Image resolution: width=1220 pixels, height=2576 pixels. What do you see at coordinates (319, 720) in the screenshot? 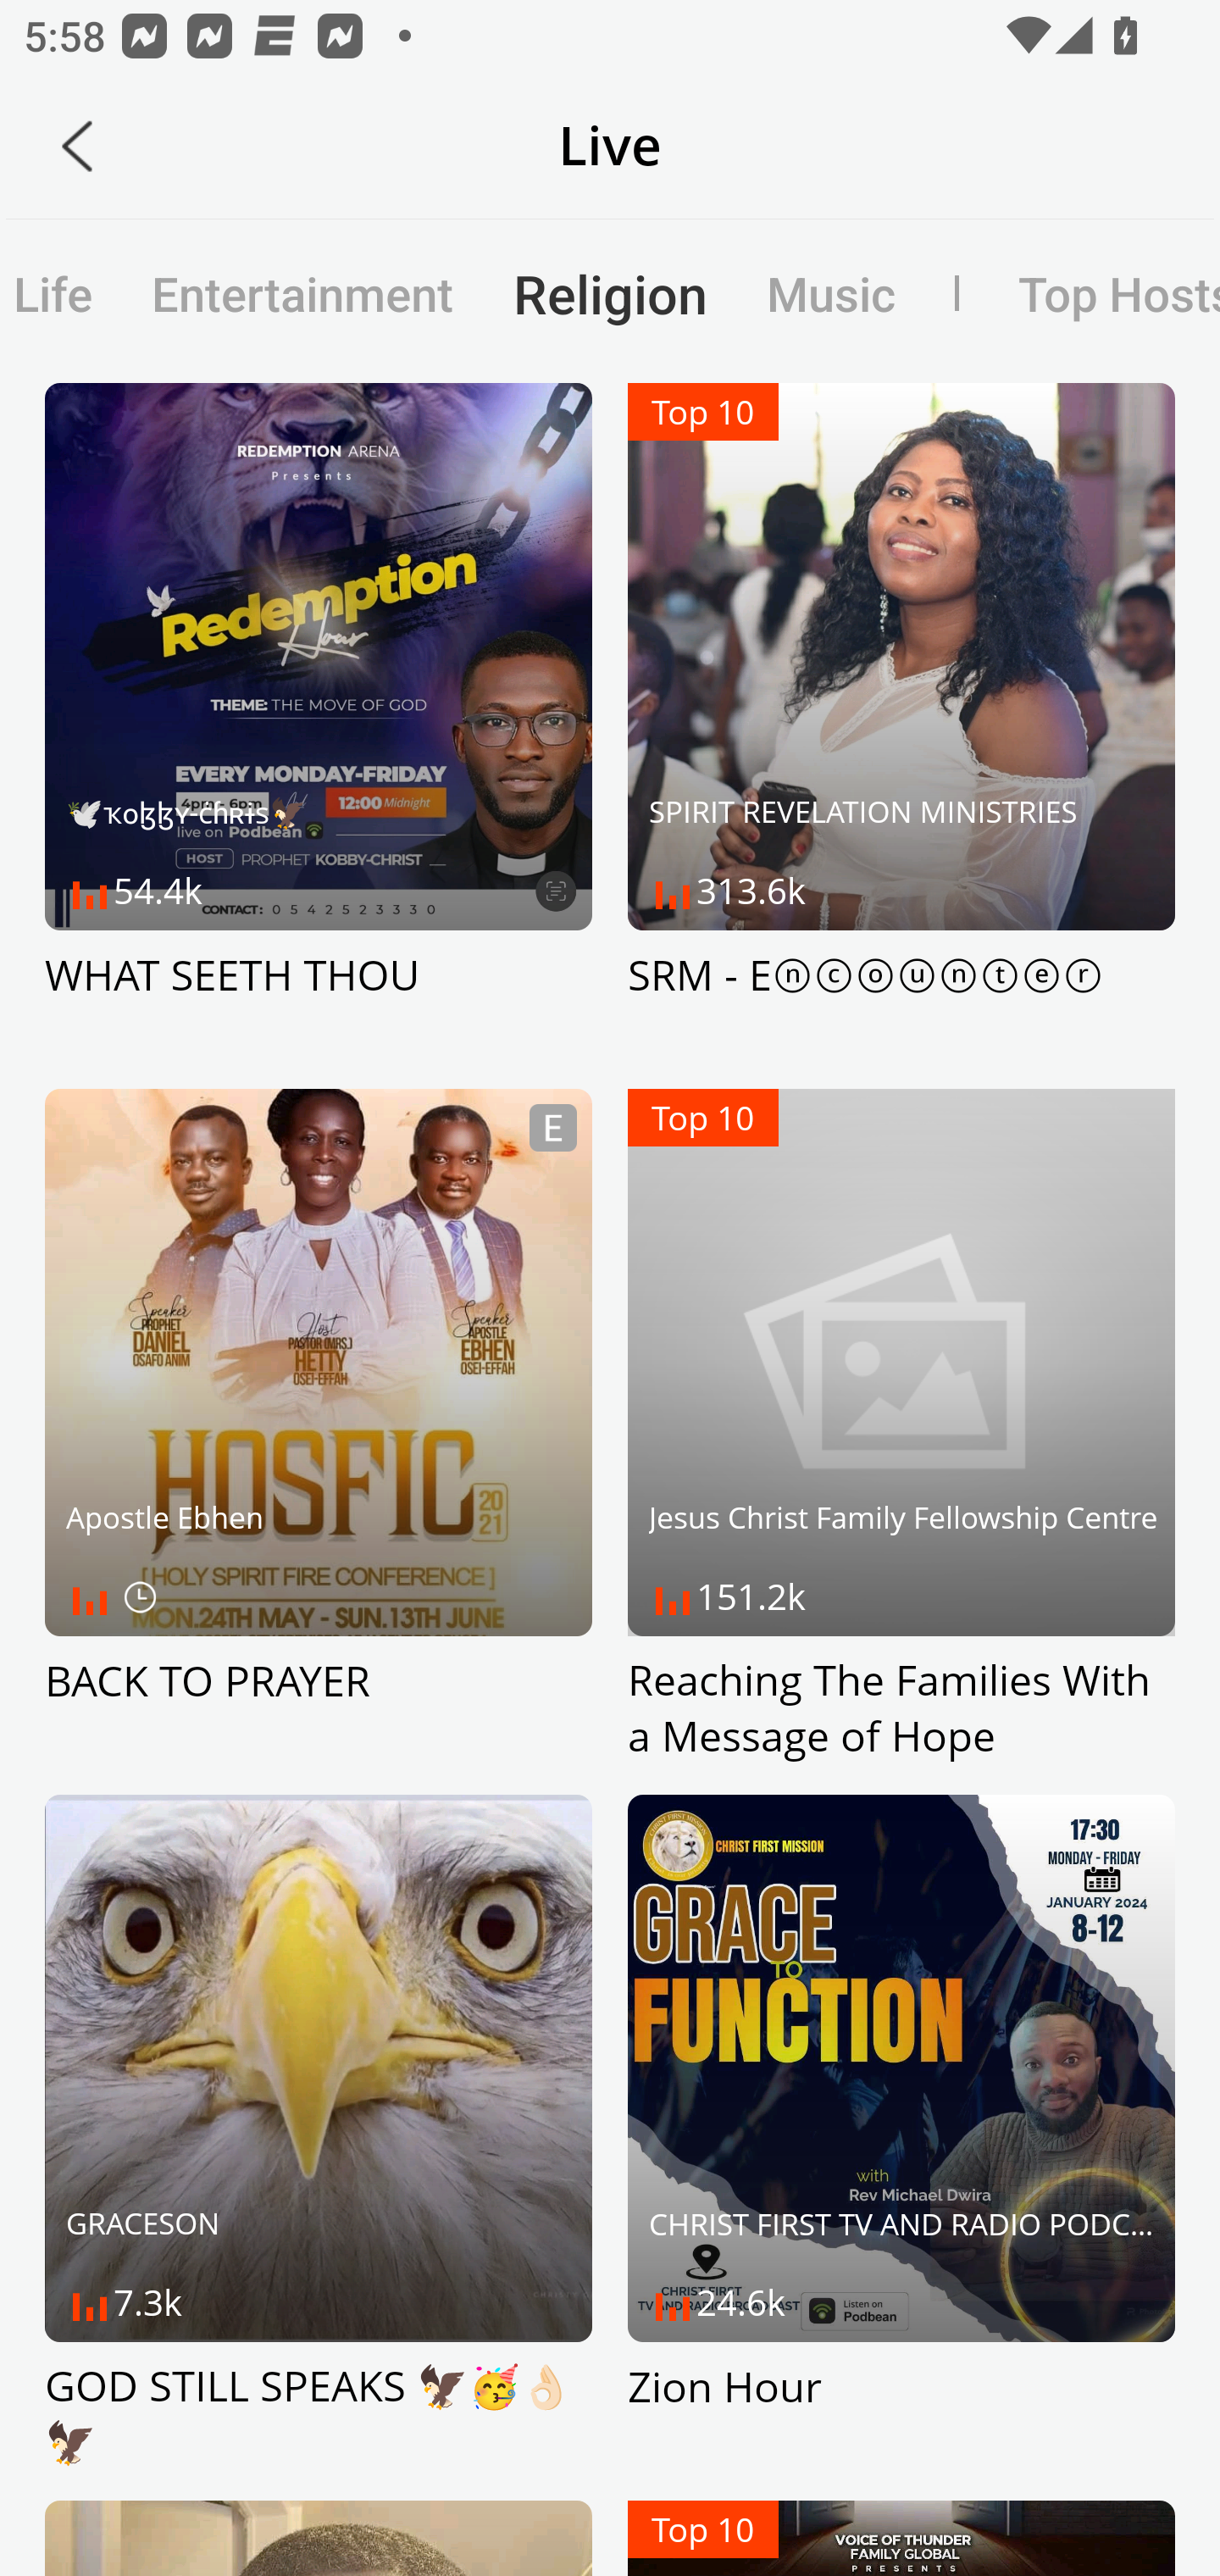
I see `🕊ҡօɮɮʏ-ċɦʀɨs🦅 54.4k WHAT SEETH THOU ` at bounding box center [319, 720].